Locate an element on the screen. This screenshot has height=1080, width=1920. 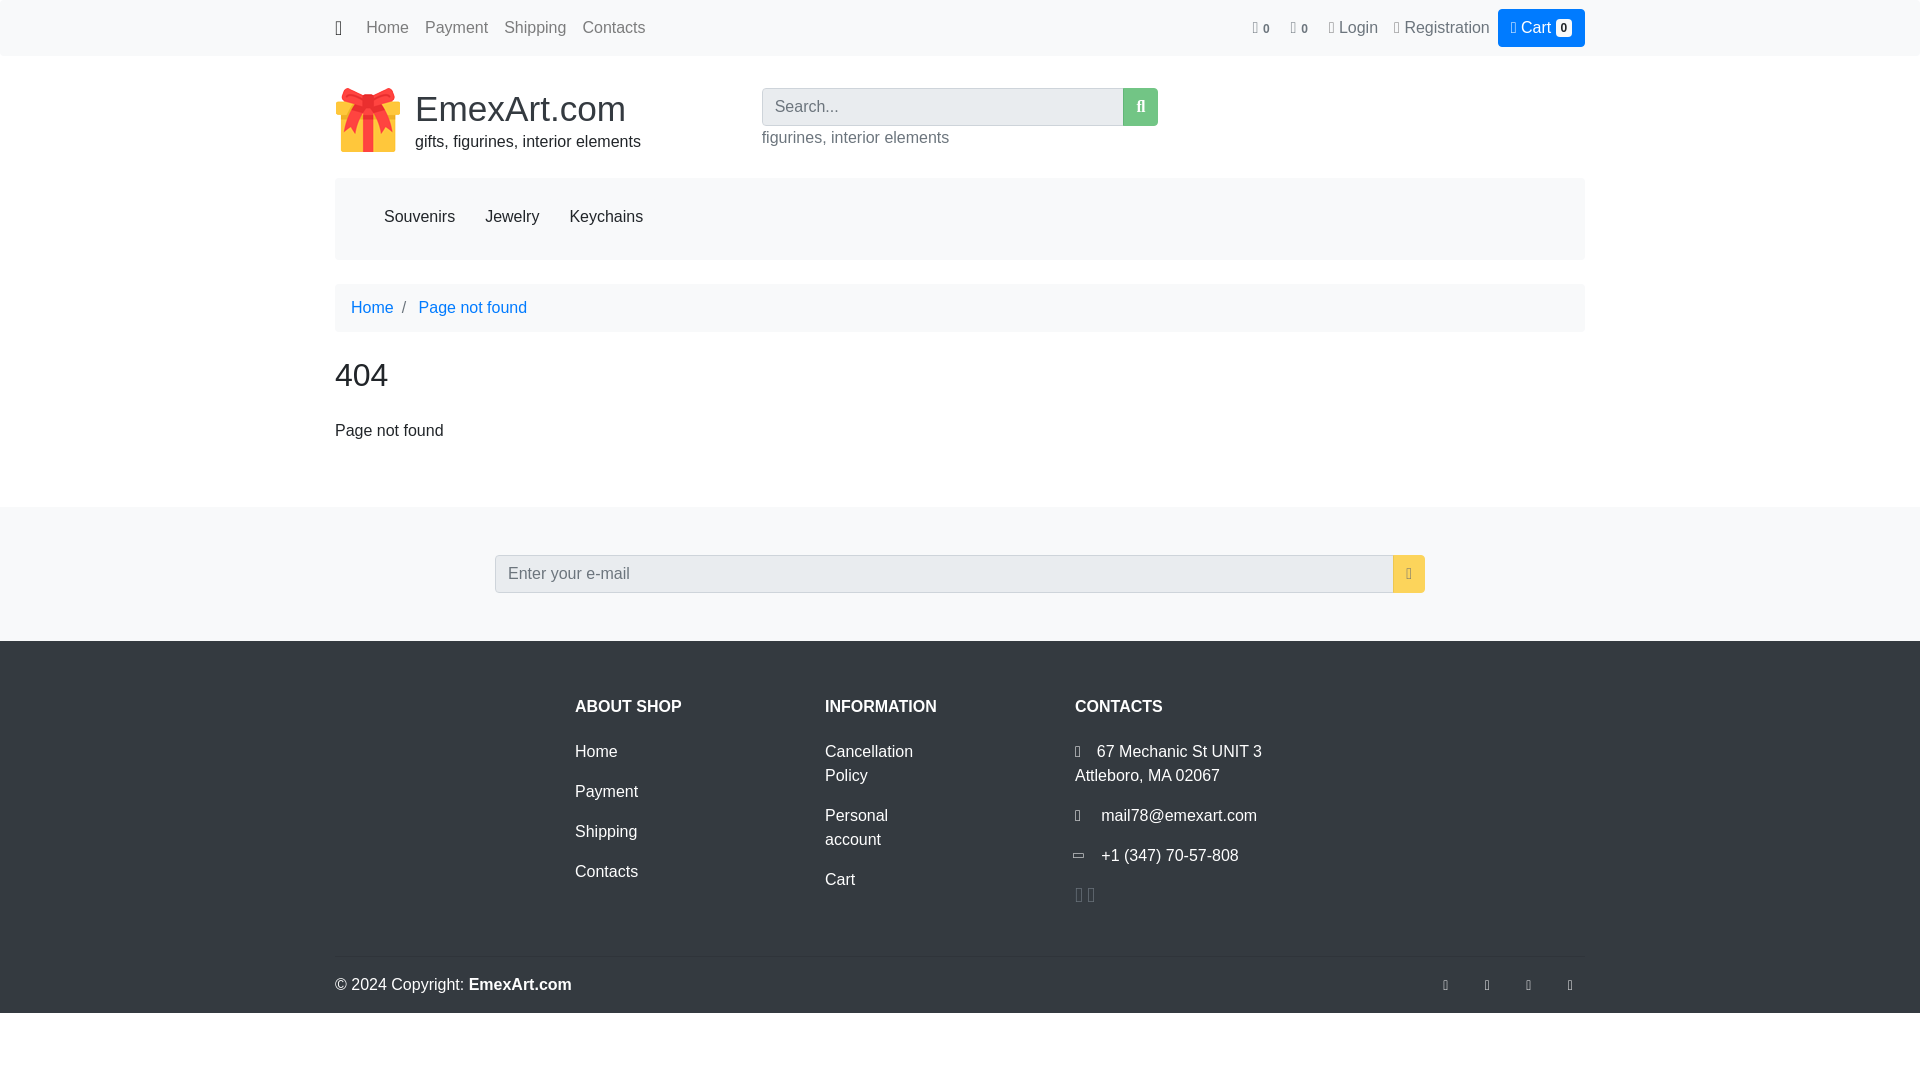
Keychains is located at coordinates (606, 216).